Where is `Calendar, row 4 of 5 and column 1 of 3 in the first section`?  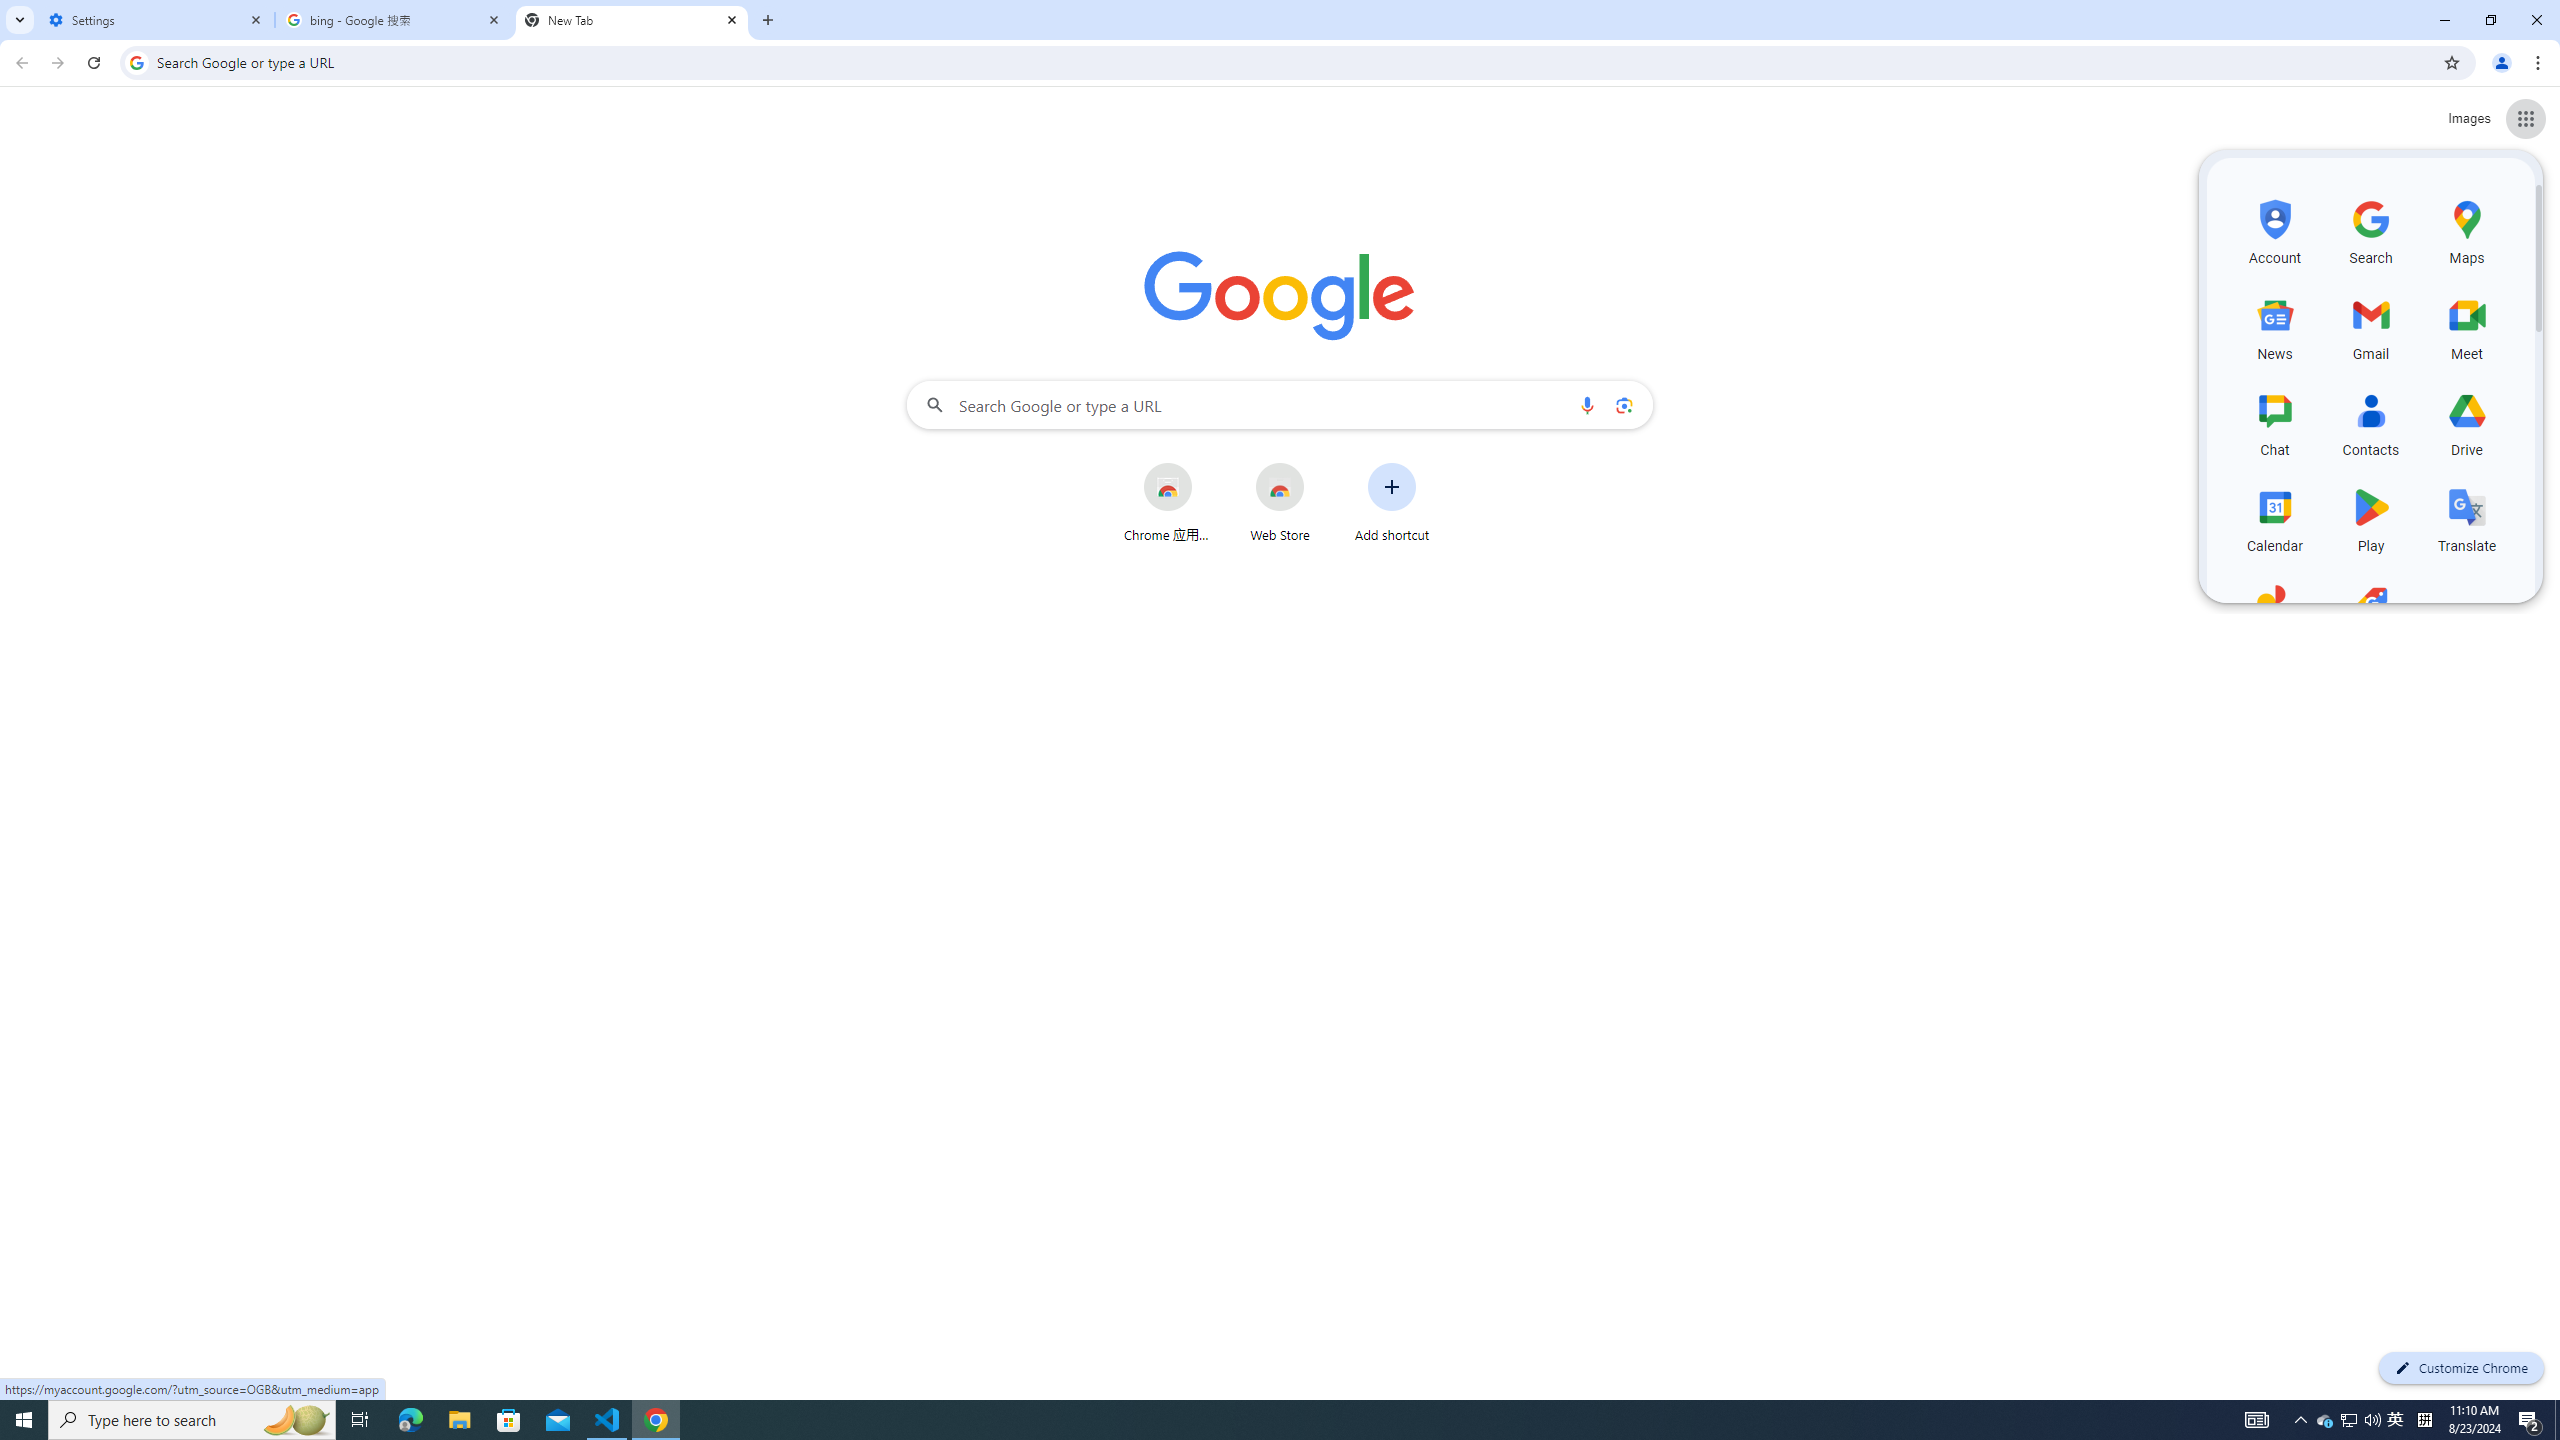
Calendar, row 4 of 5 and column 1 of 3 in the first section is located at coordinates (2274, 518).